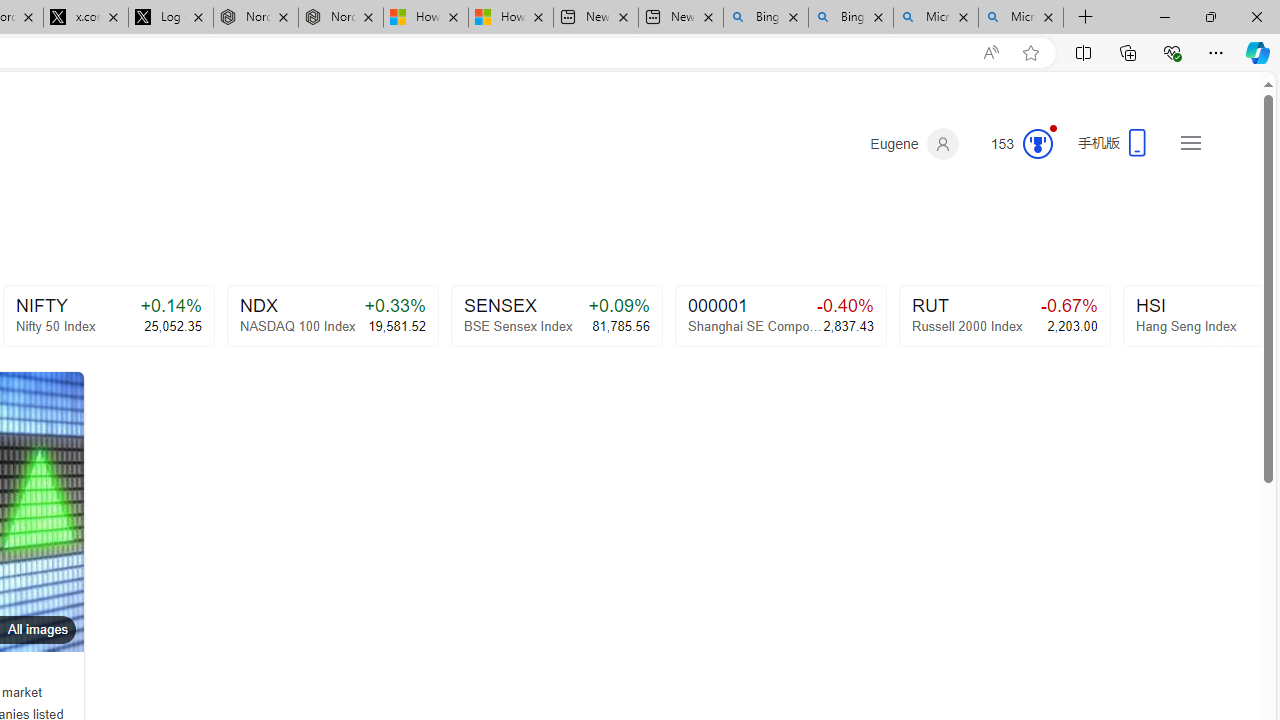  Describe the element at coordinates (85, 18) in the screenshot. I see `x.com/NordaceOfficial` at that location.